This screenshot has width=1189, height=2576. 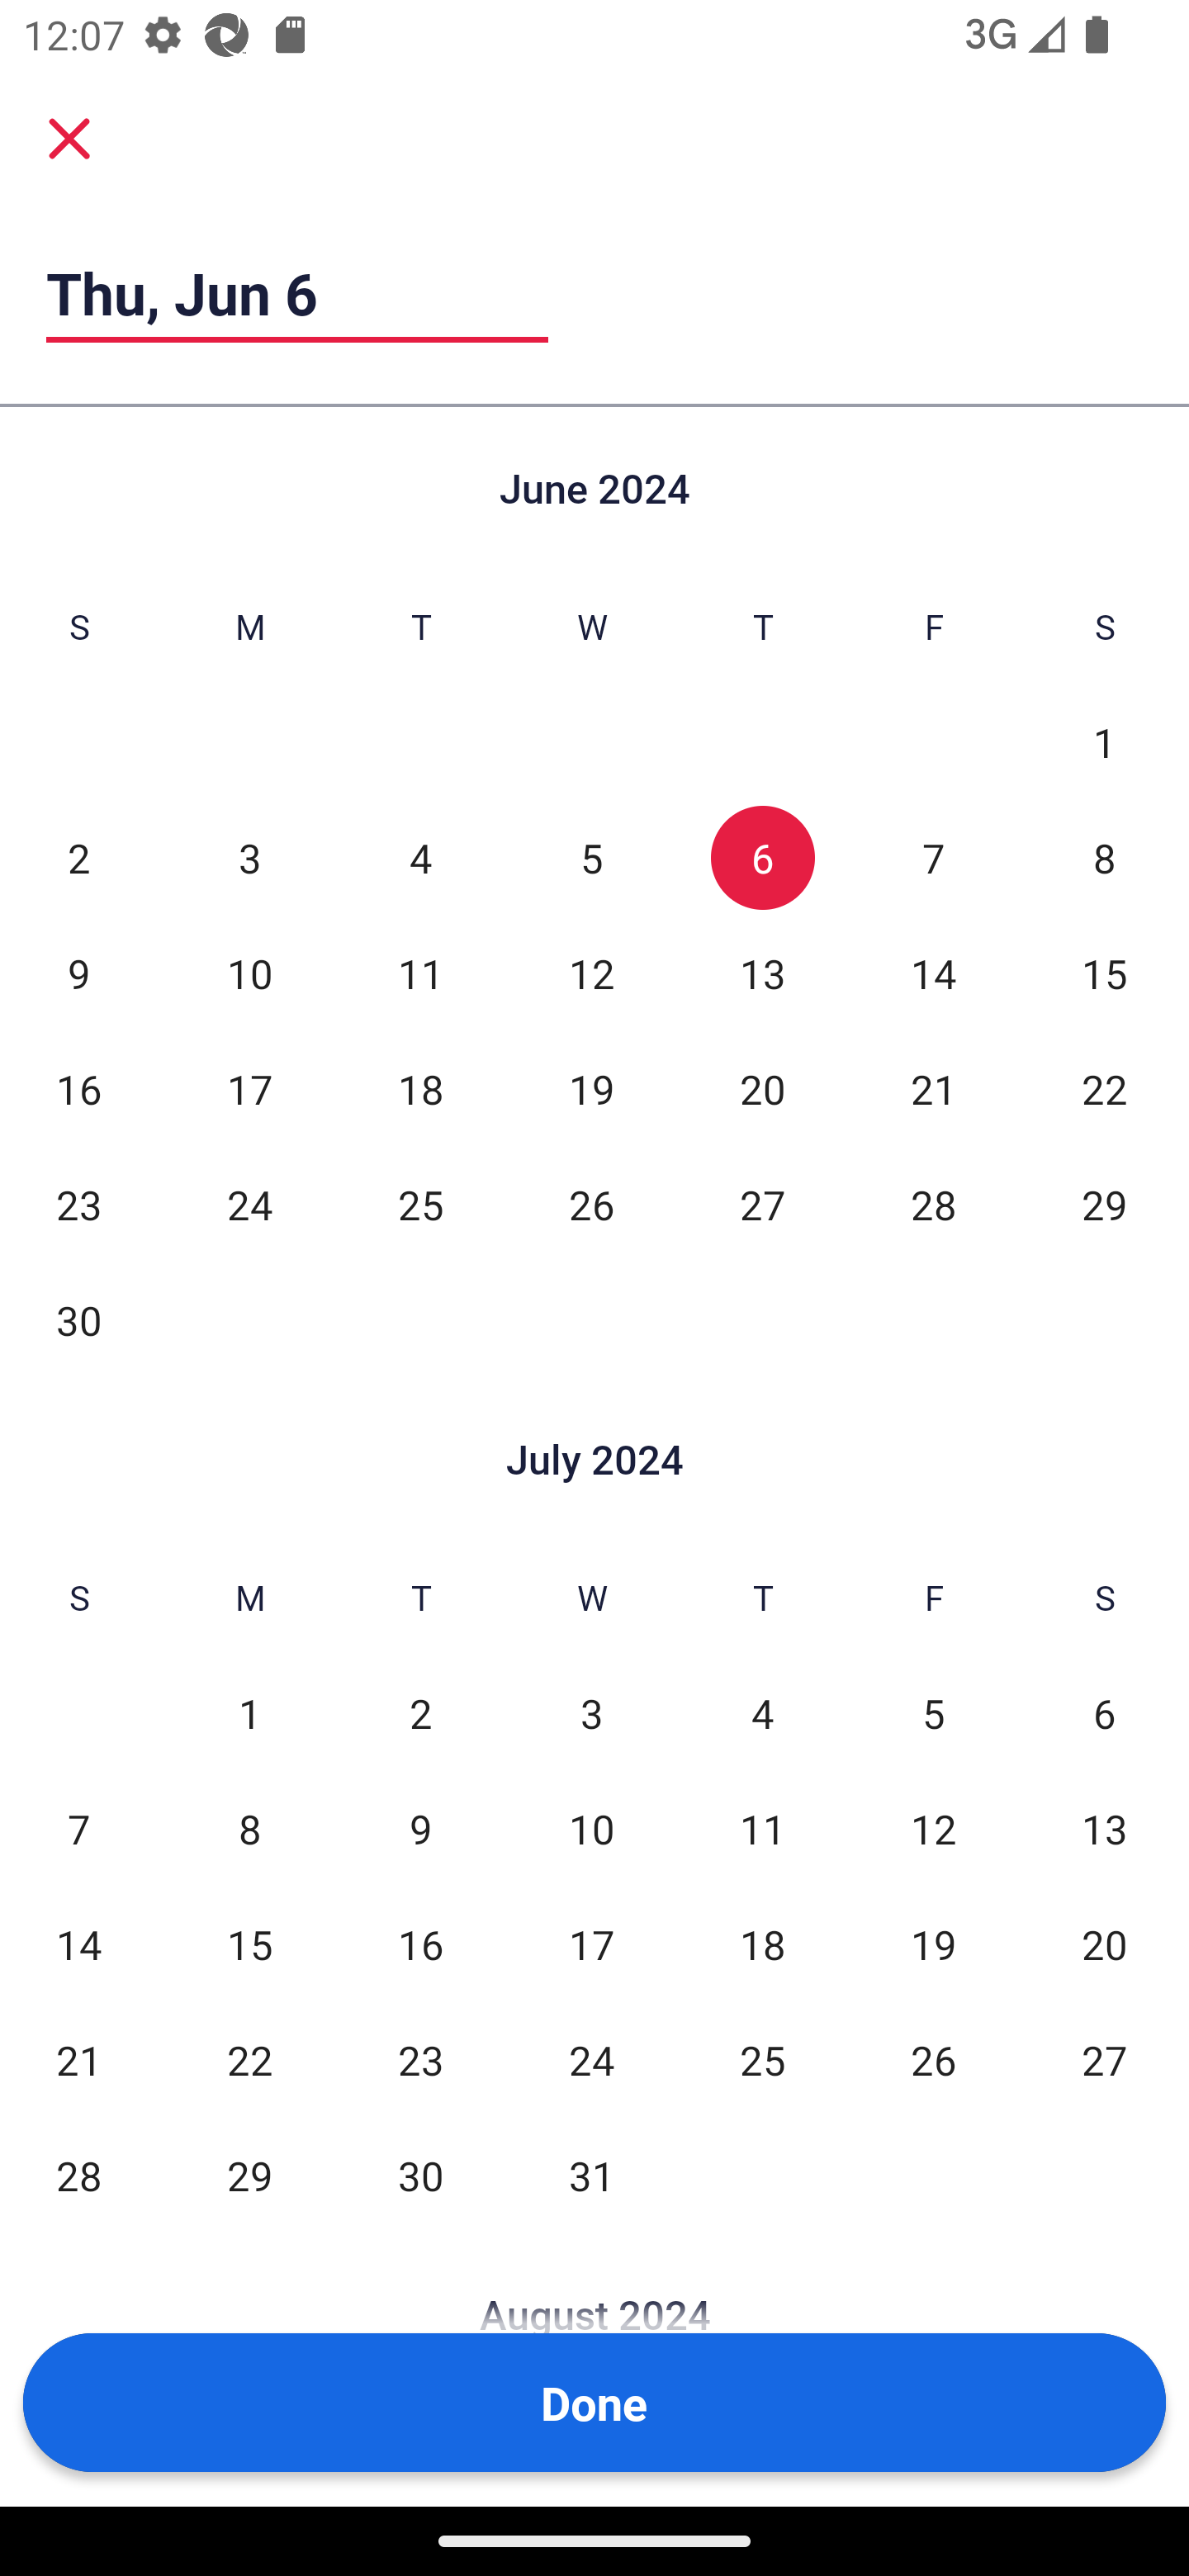 I want to click on 30 Sun, Jun 30, Not Selected, so click(x=78, y=1319).